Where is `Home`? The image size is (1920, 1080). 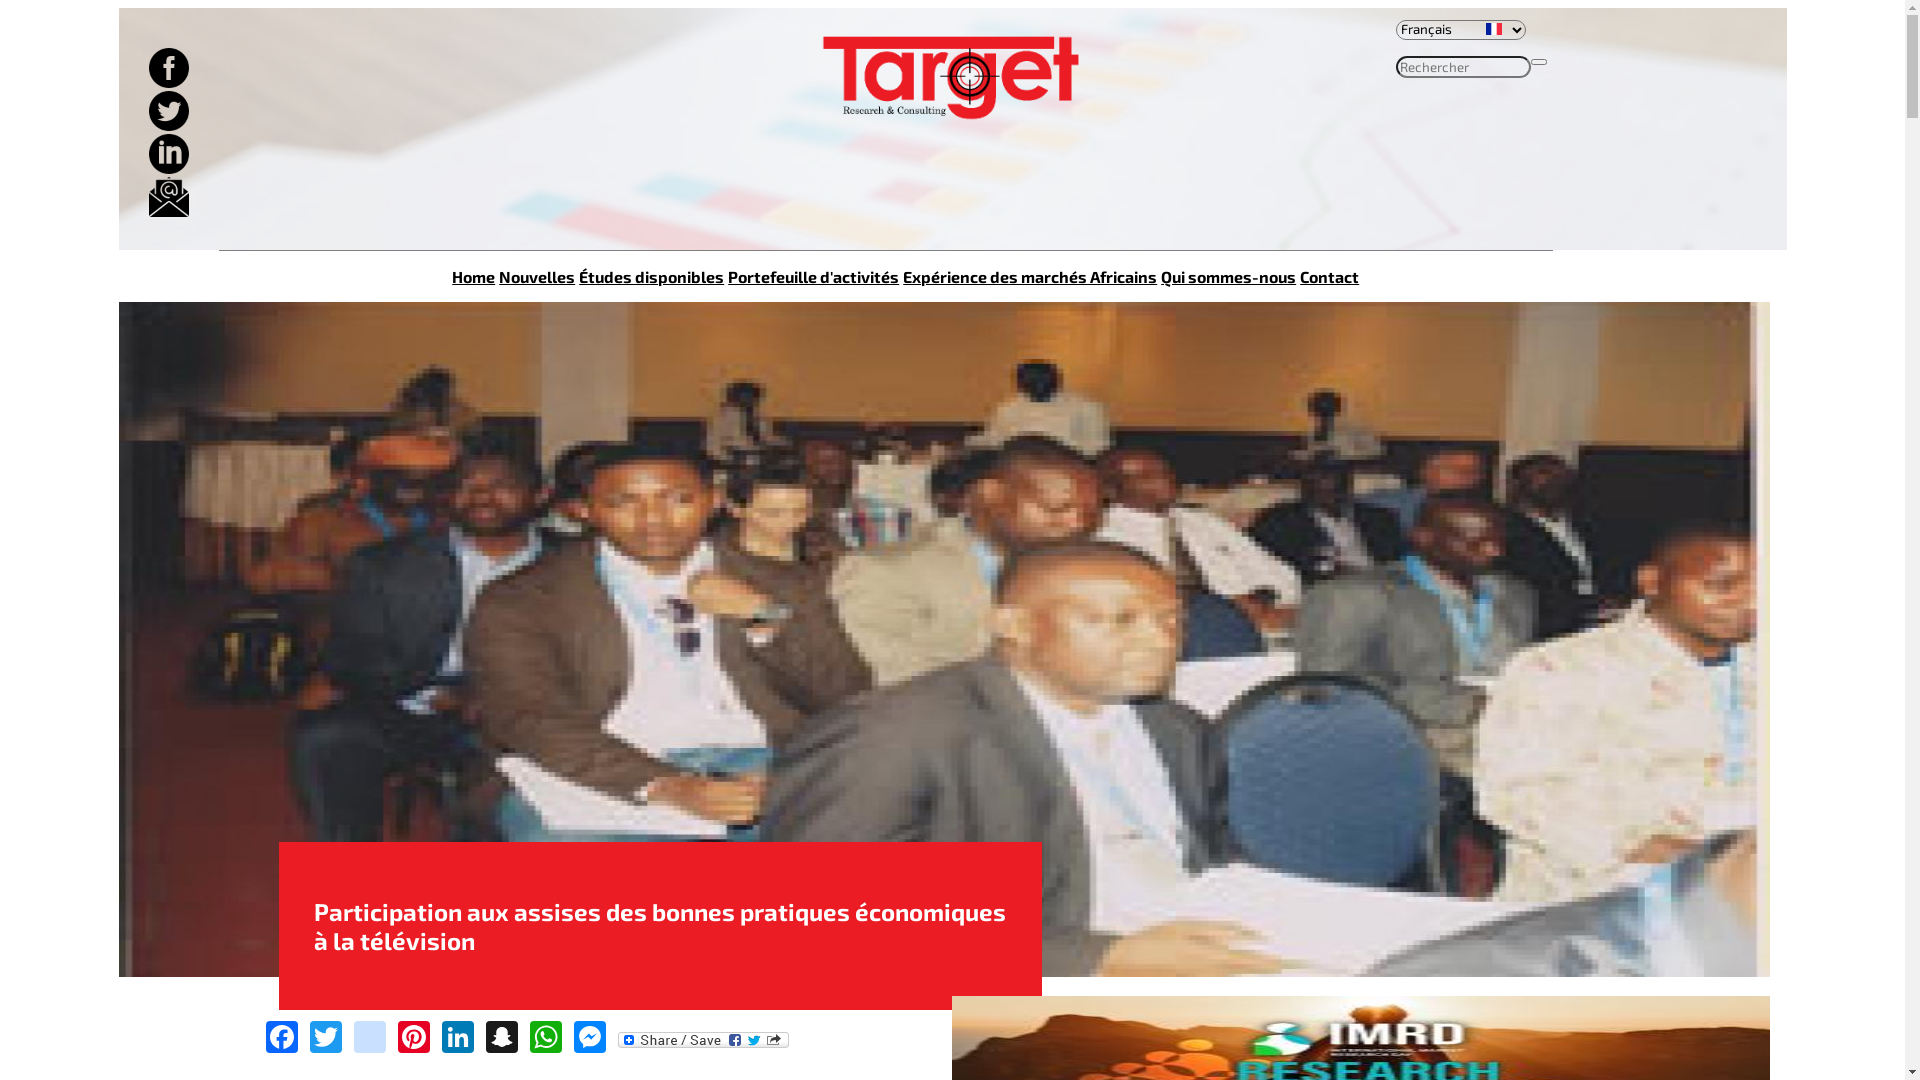 Home is located at coordinates (474, 276).